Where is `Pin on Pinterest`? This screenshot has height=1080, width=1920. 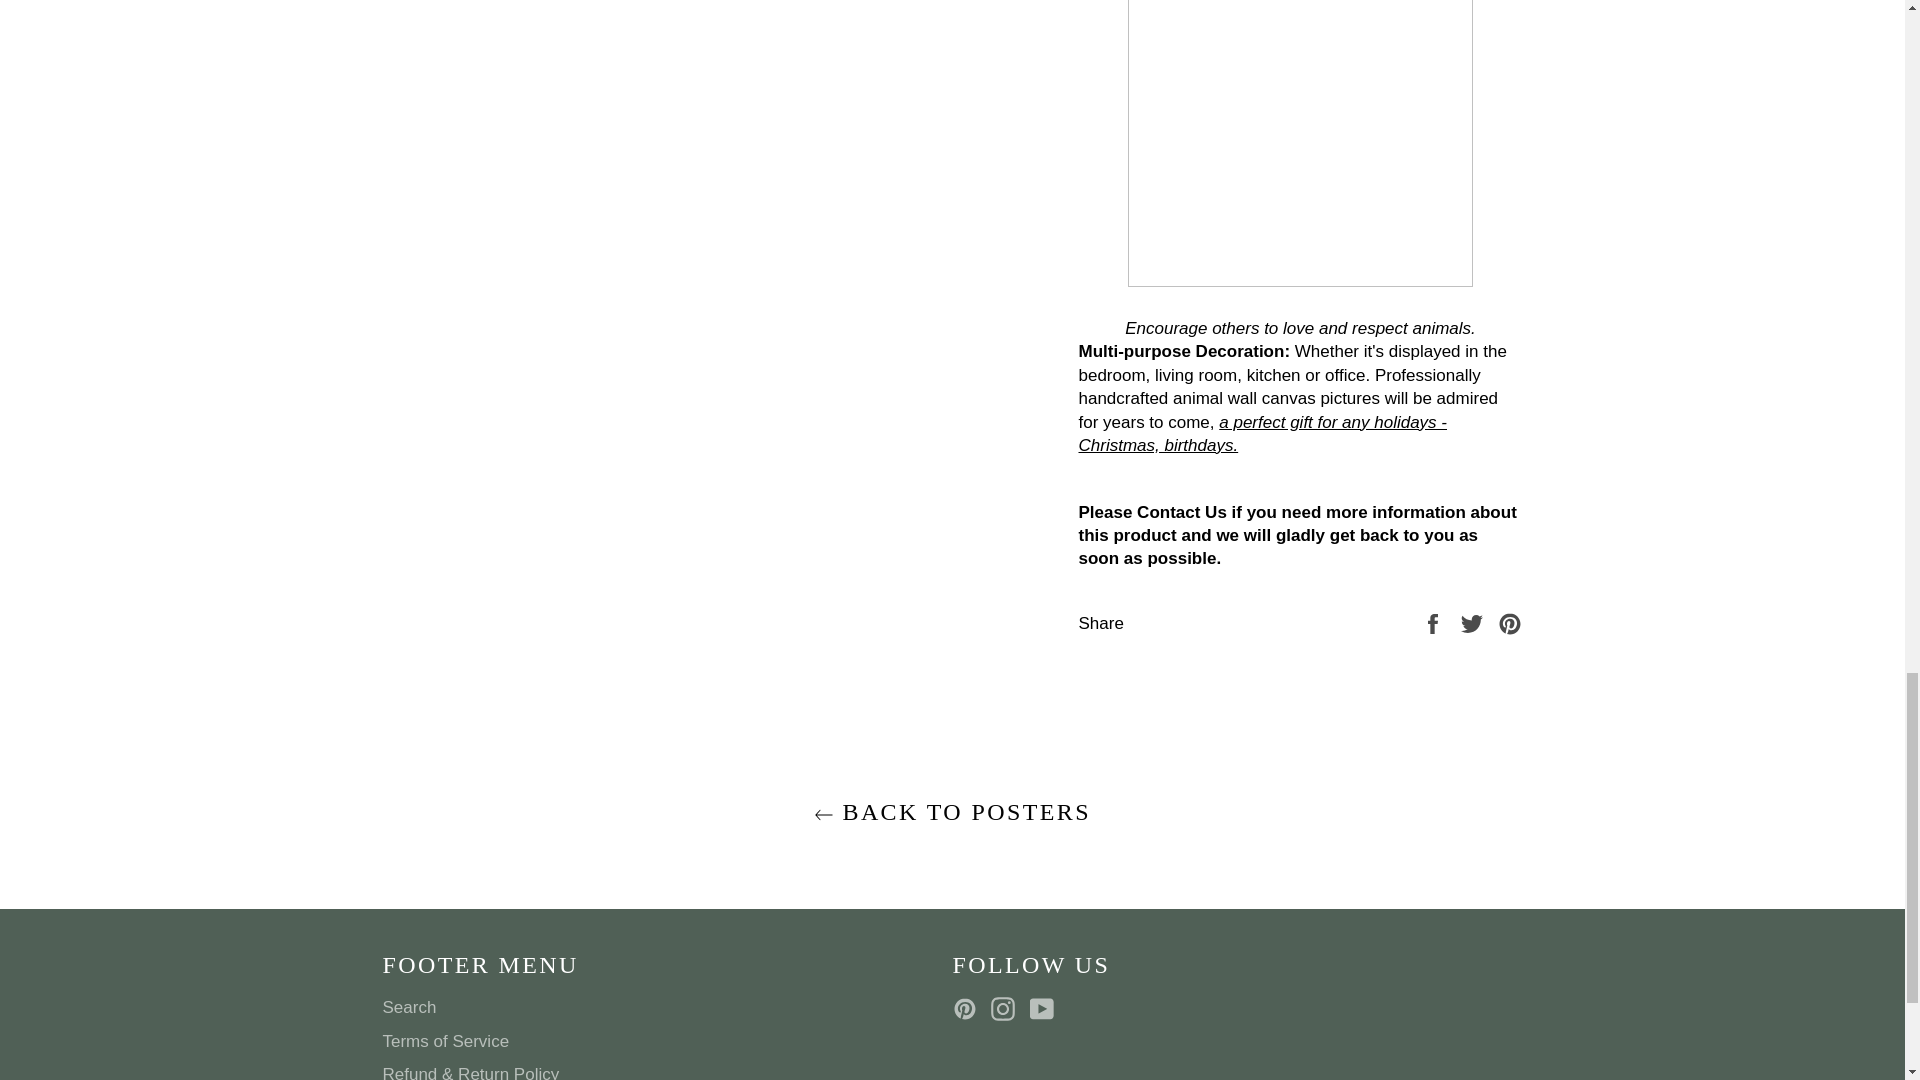 Pin on Pinterest is located at coordinates (1510, 623).